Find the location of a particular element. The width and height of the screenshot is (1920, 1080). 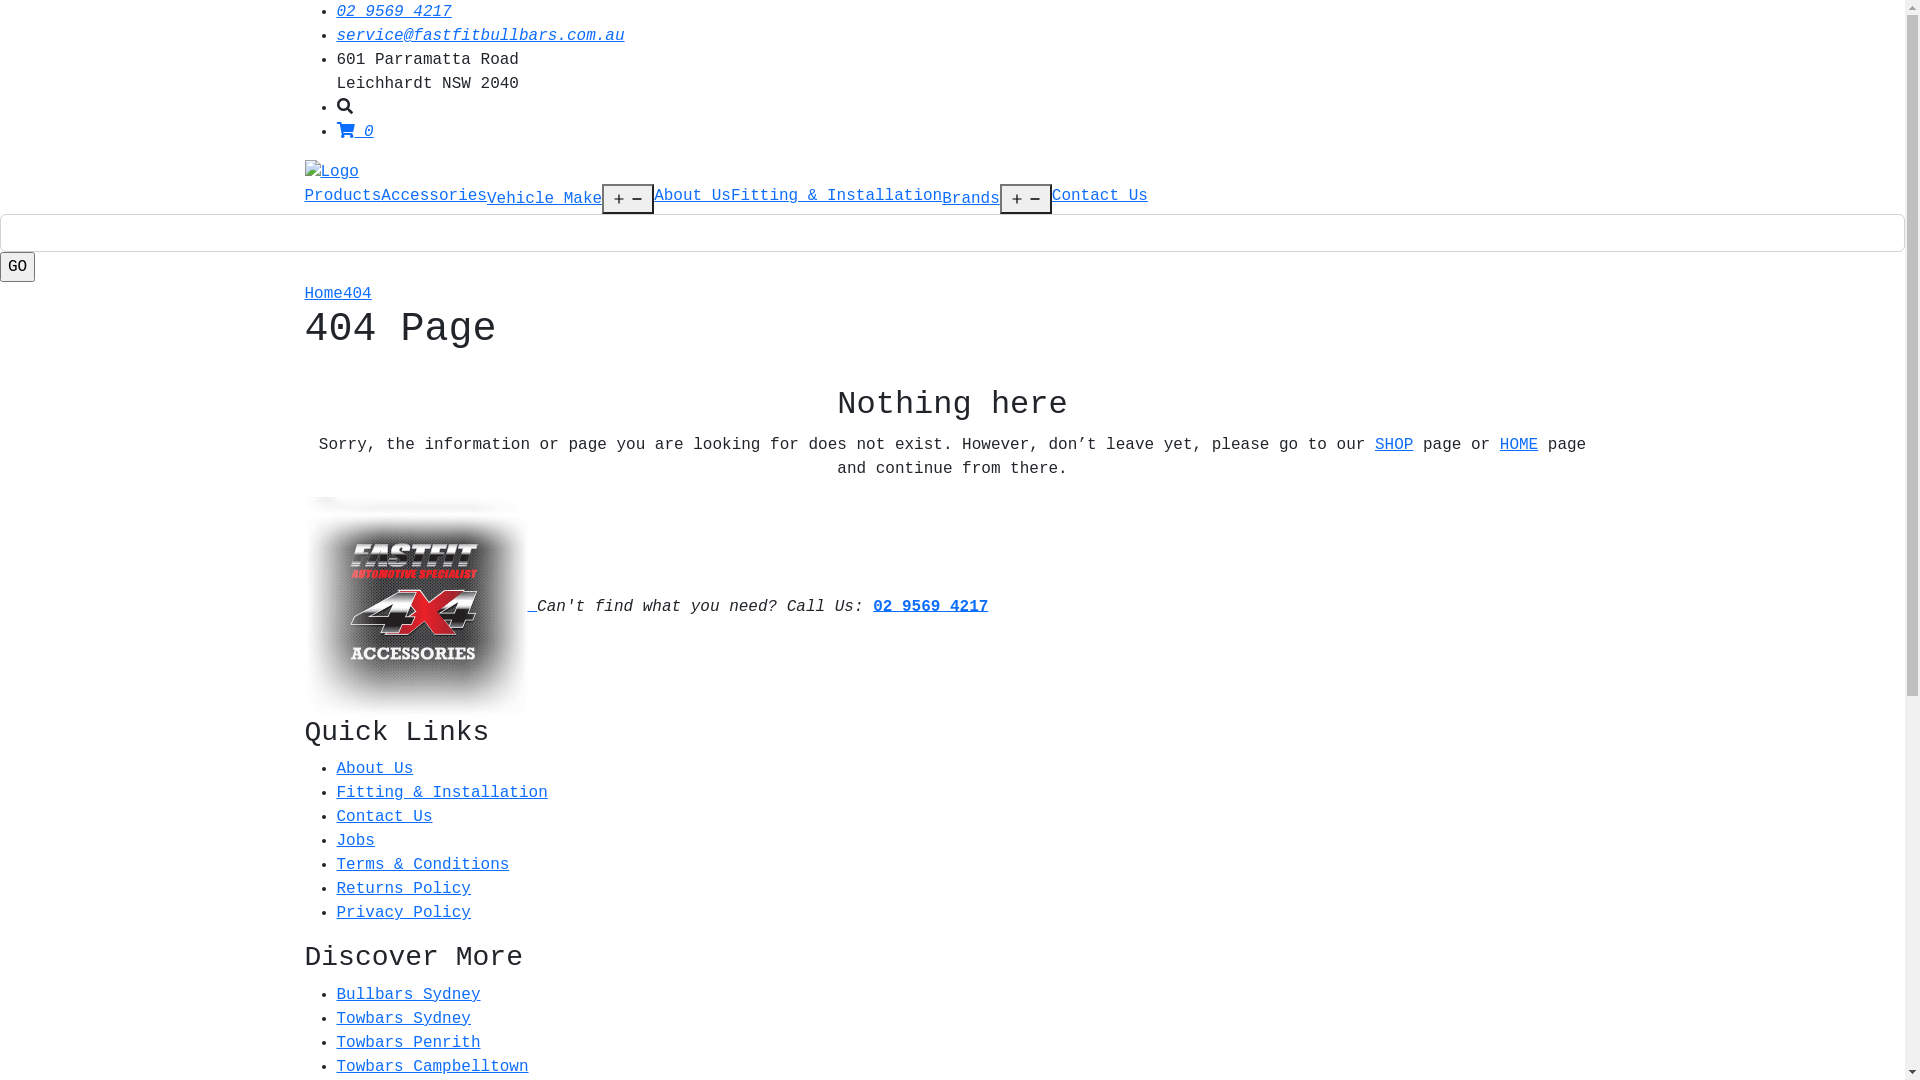

Vehicle Make is located at coordinates (544, 199).